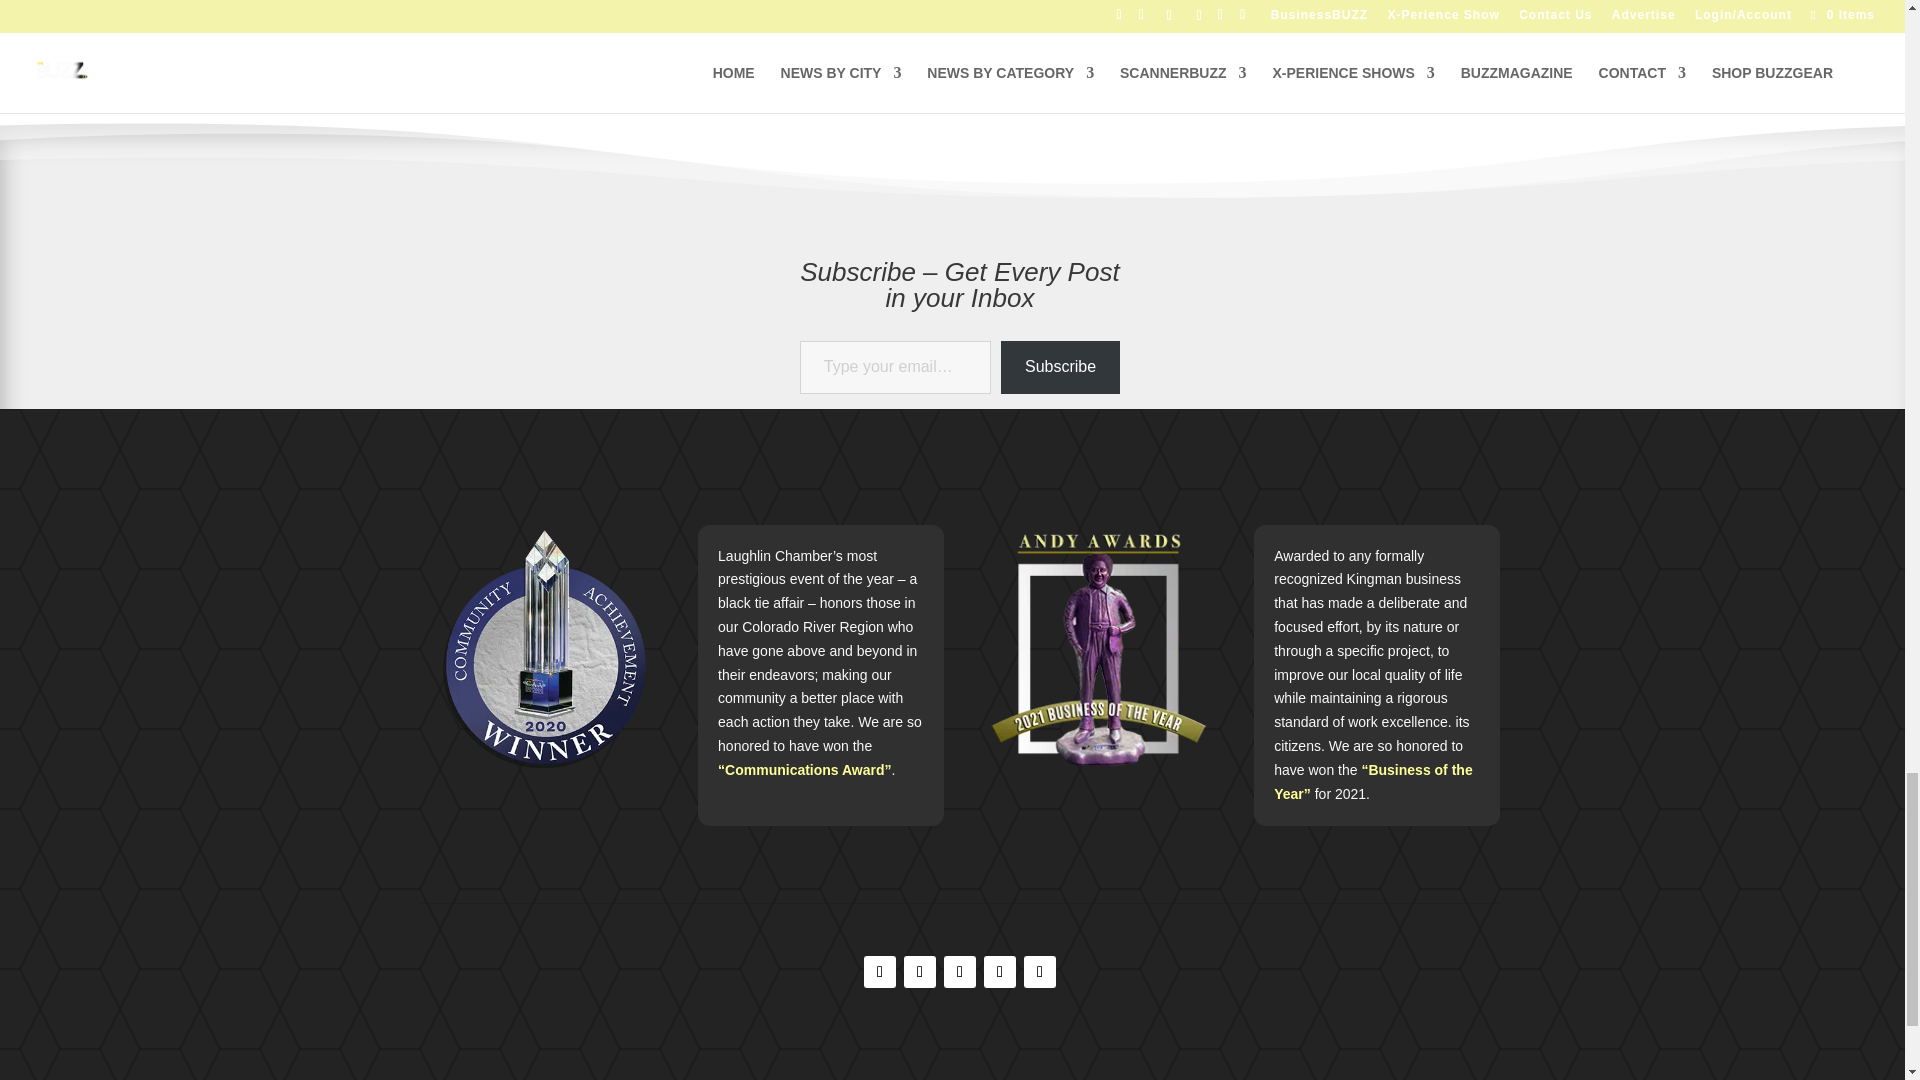  Describe the element at coordinates (999, 972) in the screenshot. I see `Follow on X` at that location.